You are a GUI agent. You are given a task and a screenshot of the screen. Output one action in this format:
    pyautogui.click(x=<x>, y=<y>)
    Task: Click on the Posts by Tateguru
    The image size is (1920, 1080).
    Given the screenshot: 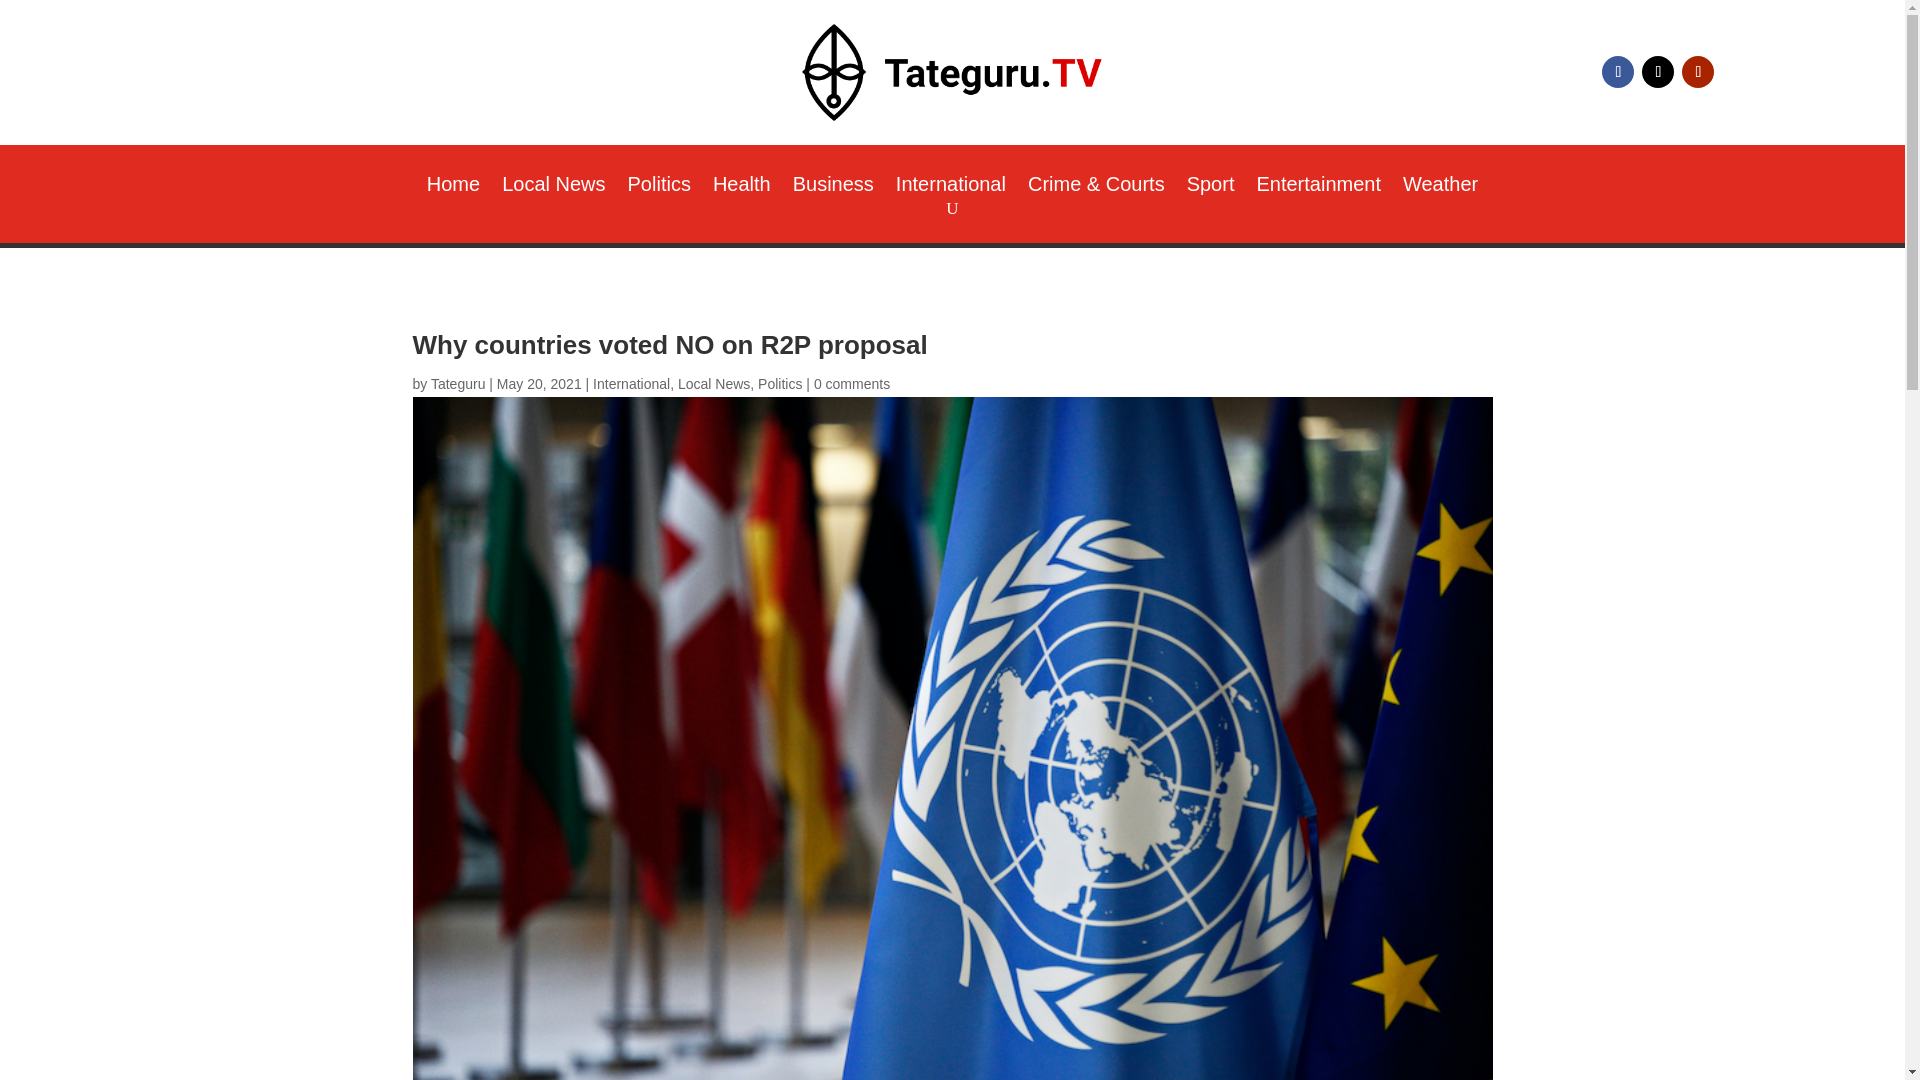 What is the action you would take?
    pyautogui.click(x=458, y=384)
    